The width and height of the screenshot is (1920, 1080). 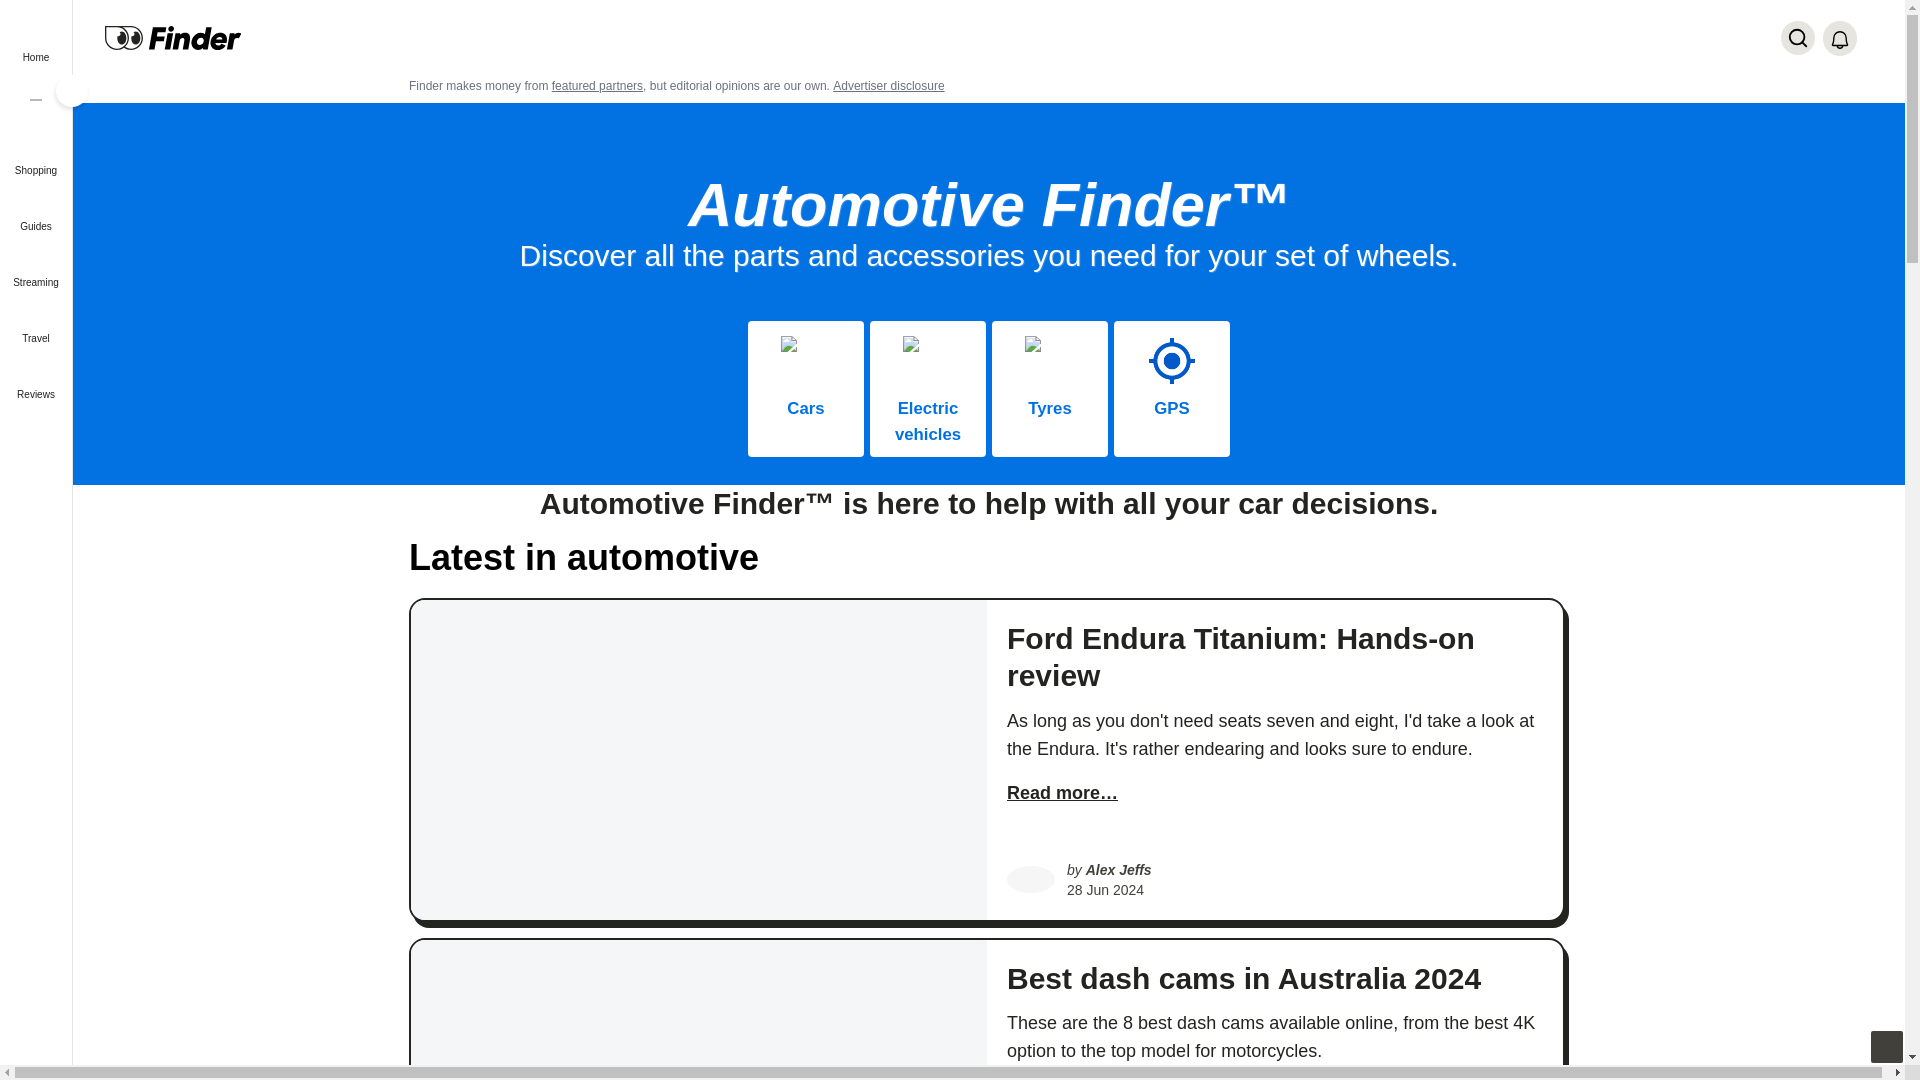 I want to click on Image: Supplied, so click(x=1171, y=360).